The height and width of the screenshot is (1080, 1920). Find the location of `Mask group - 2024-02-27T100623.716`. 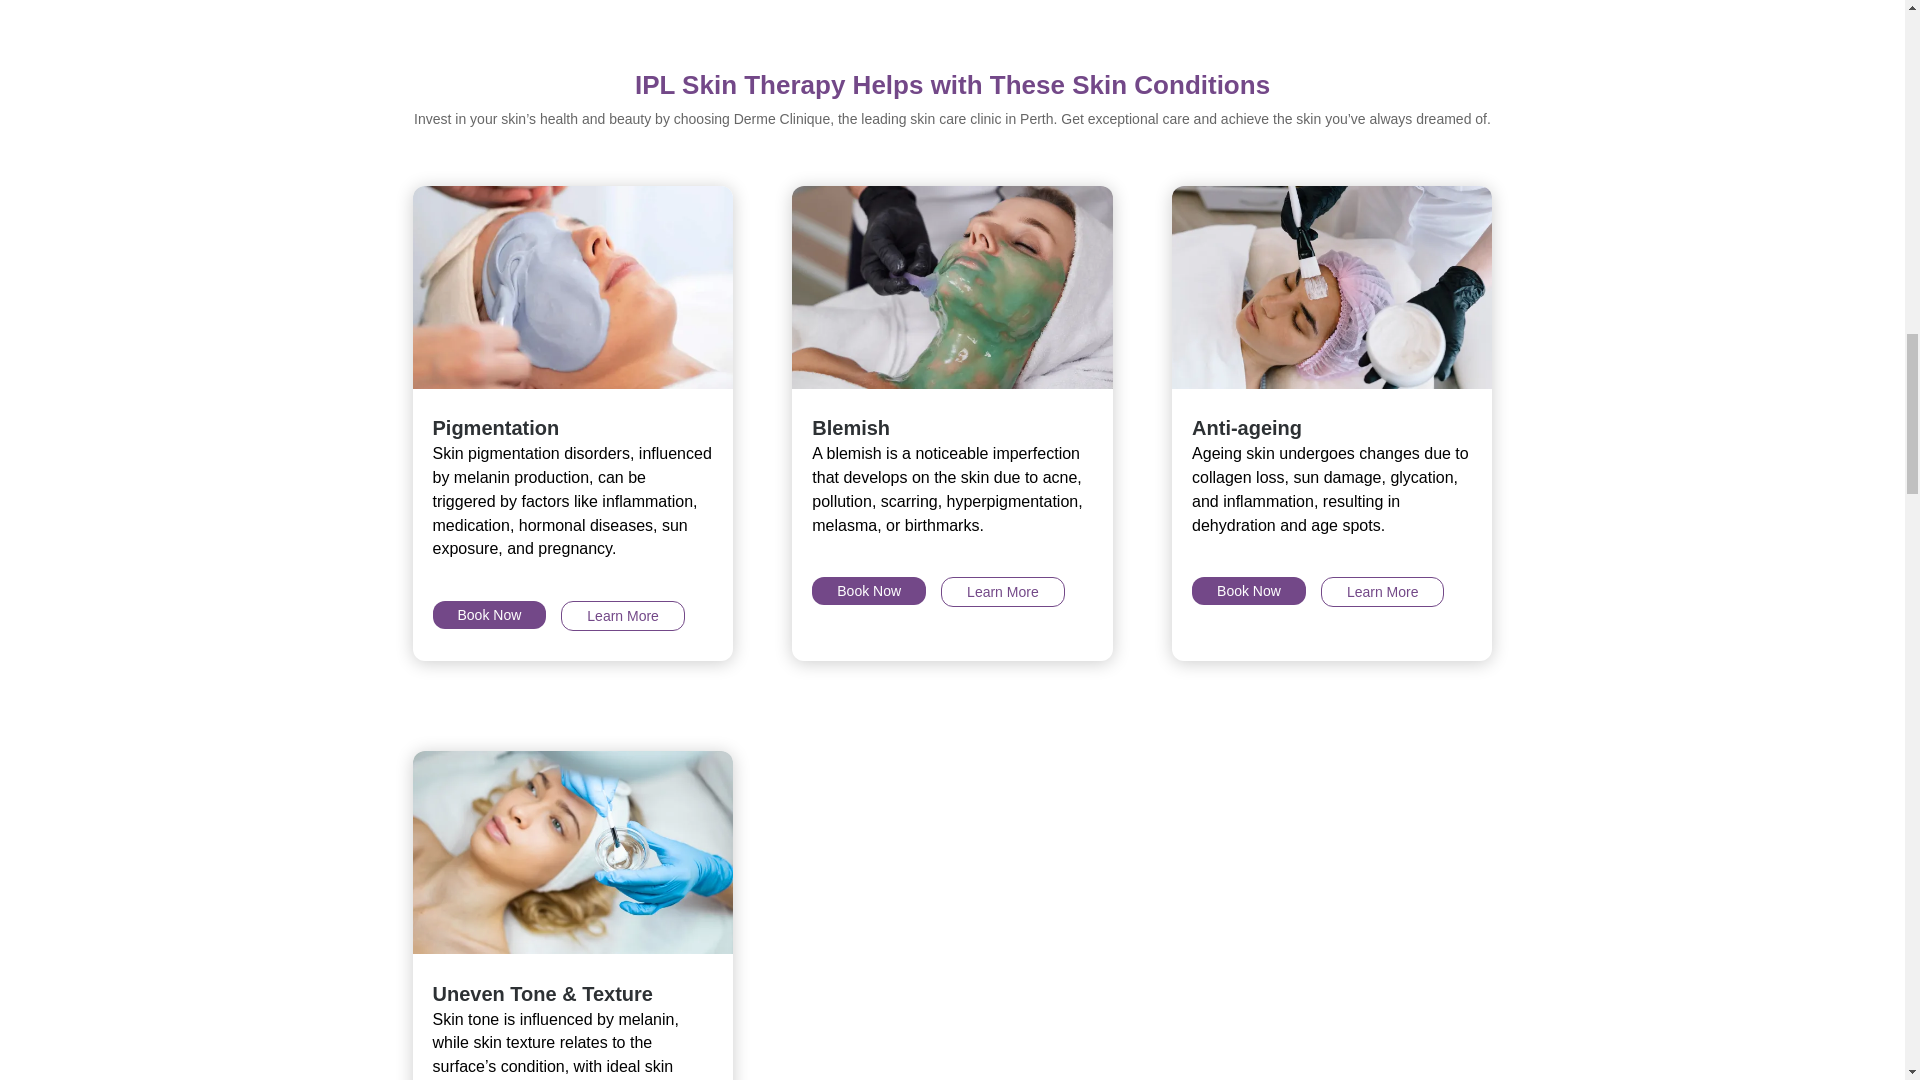

Mask group - 2024-02-27T100623.716 is located at coordinates (1331, 286).